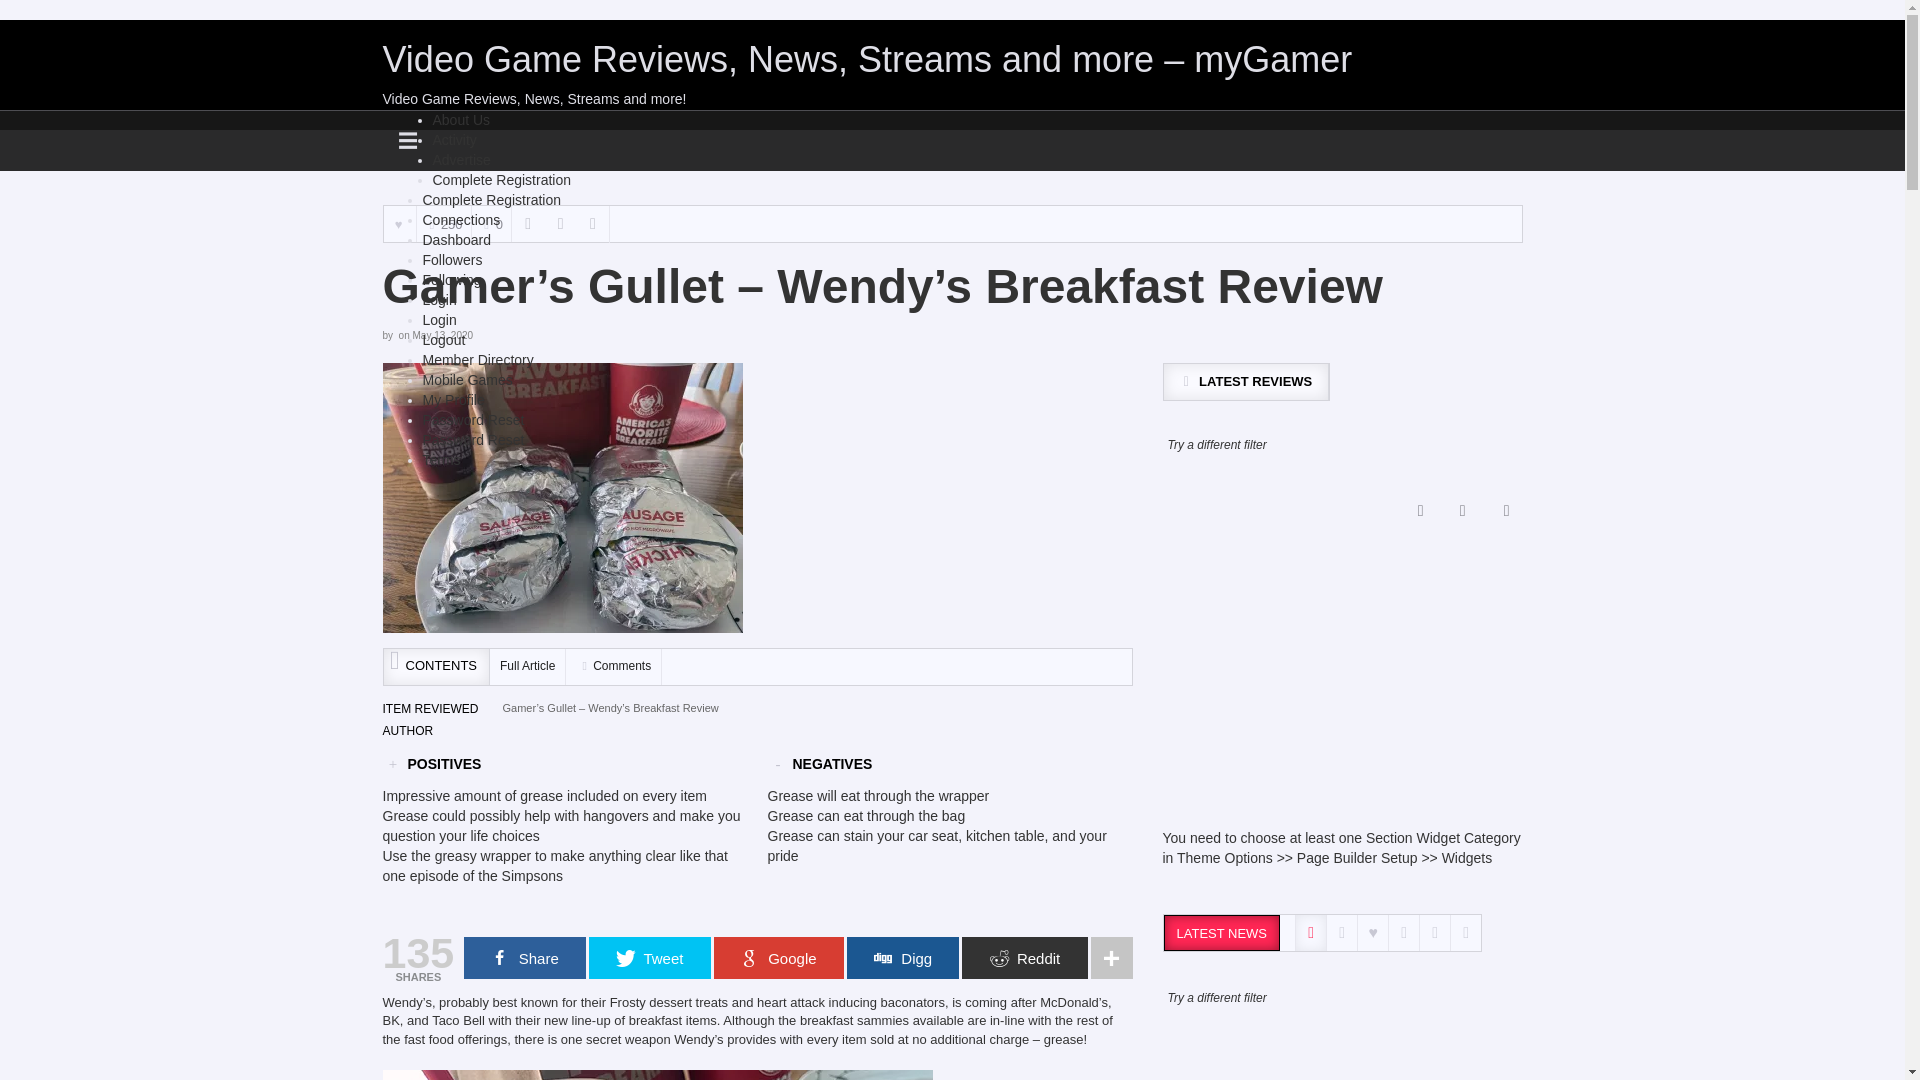 This screenshot has height=1080, width=1920. I want to click on Complete Registration, so click(501, 179).